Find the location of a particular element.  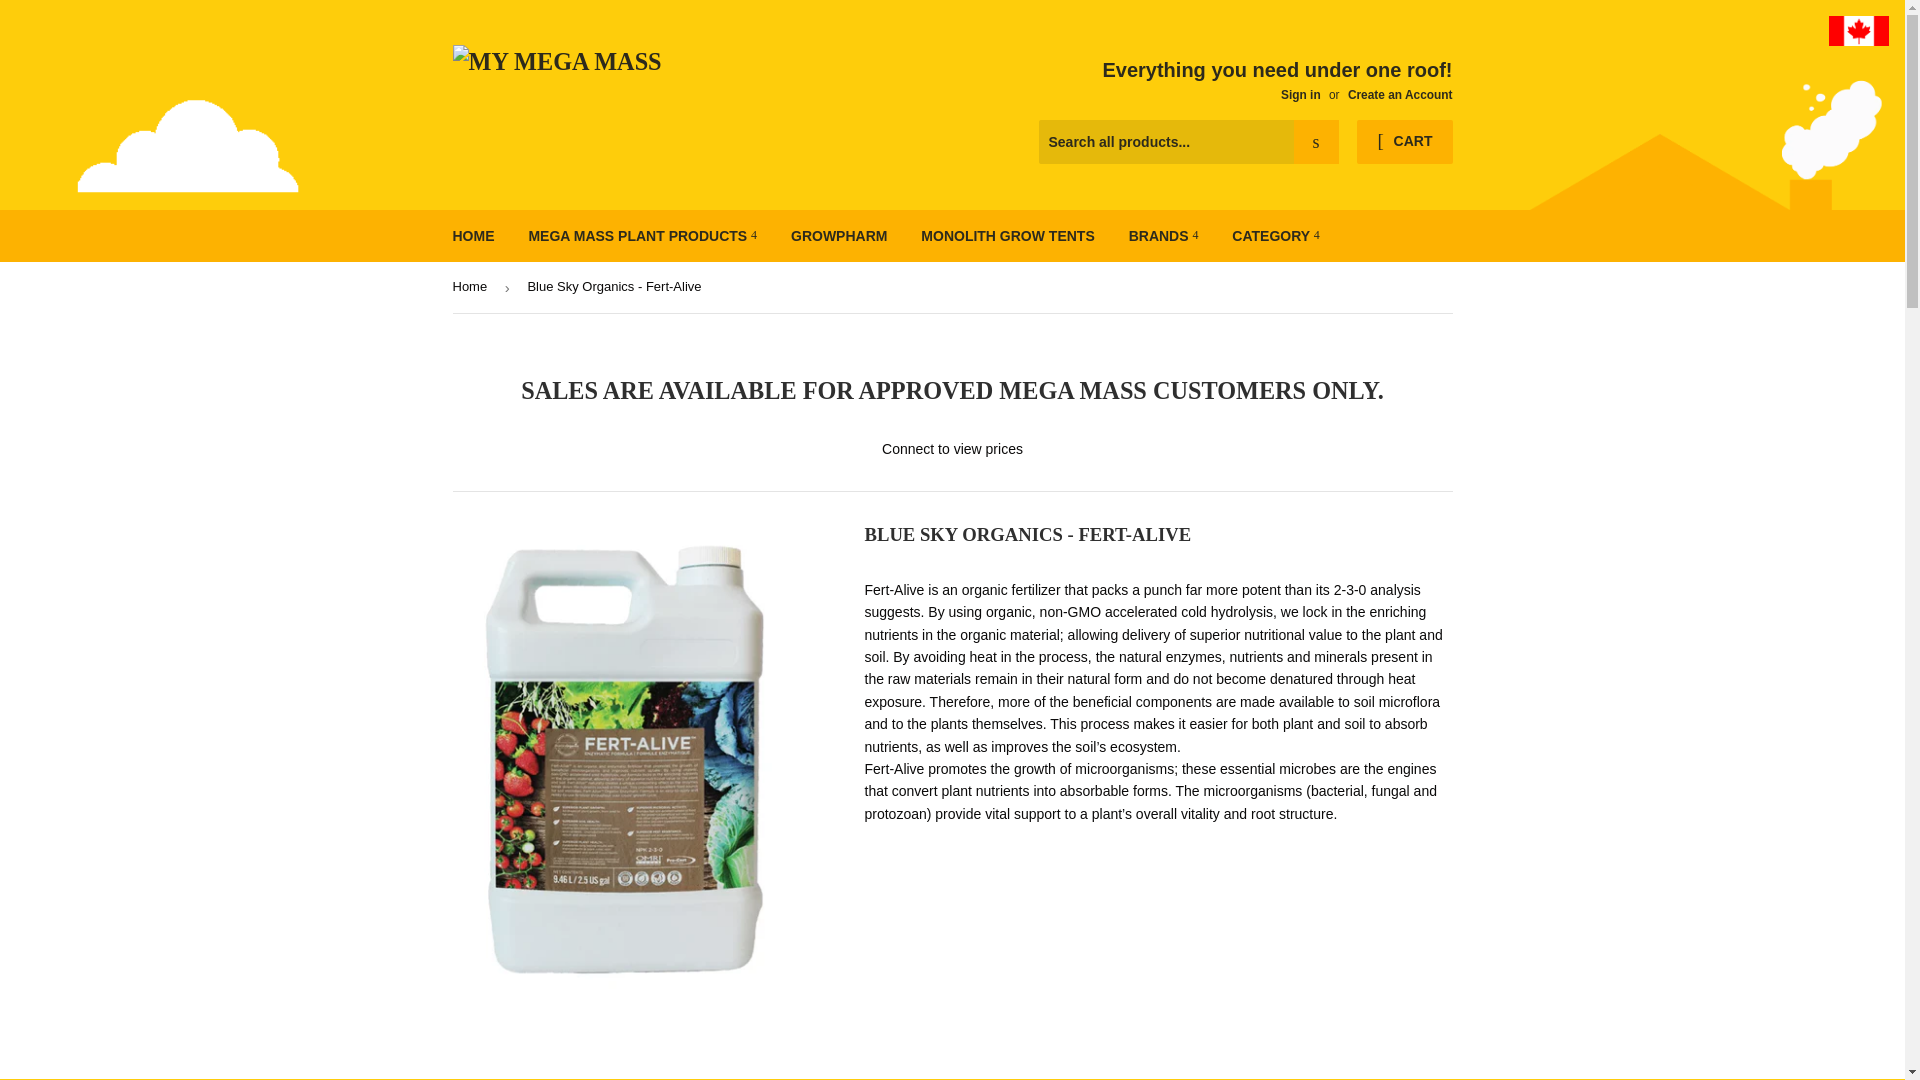

CART is located at coordinates (1404, 142).